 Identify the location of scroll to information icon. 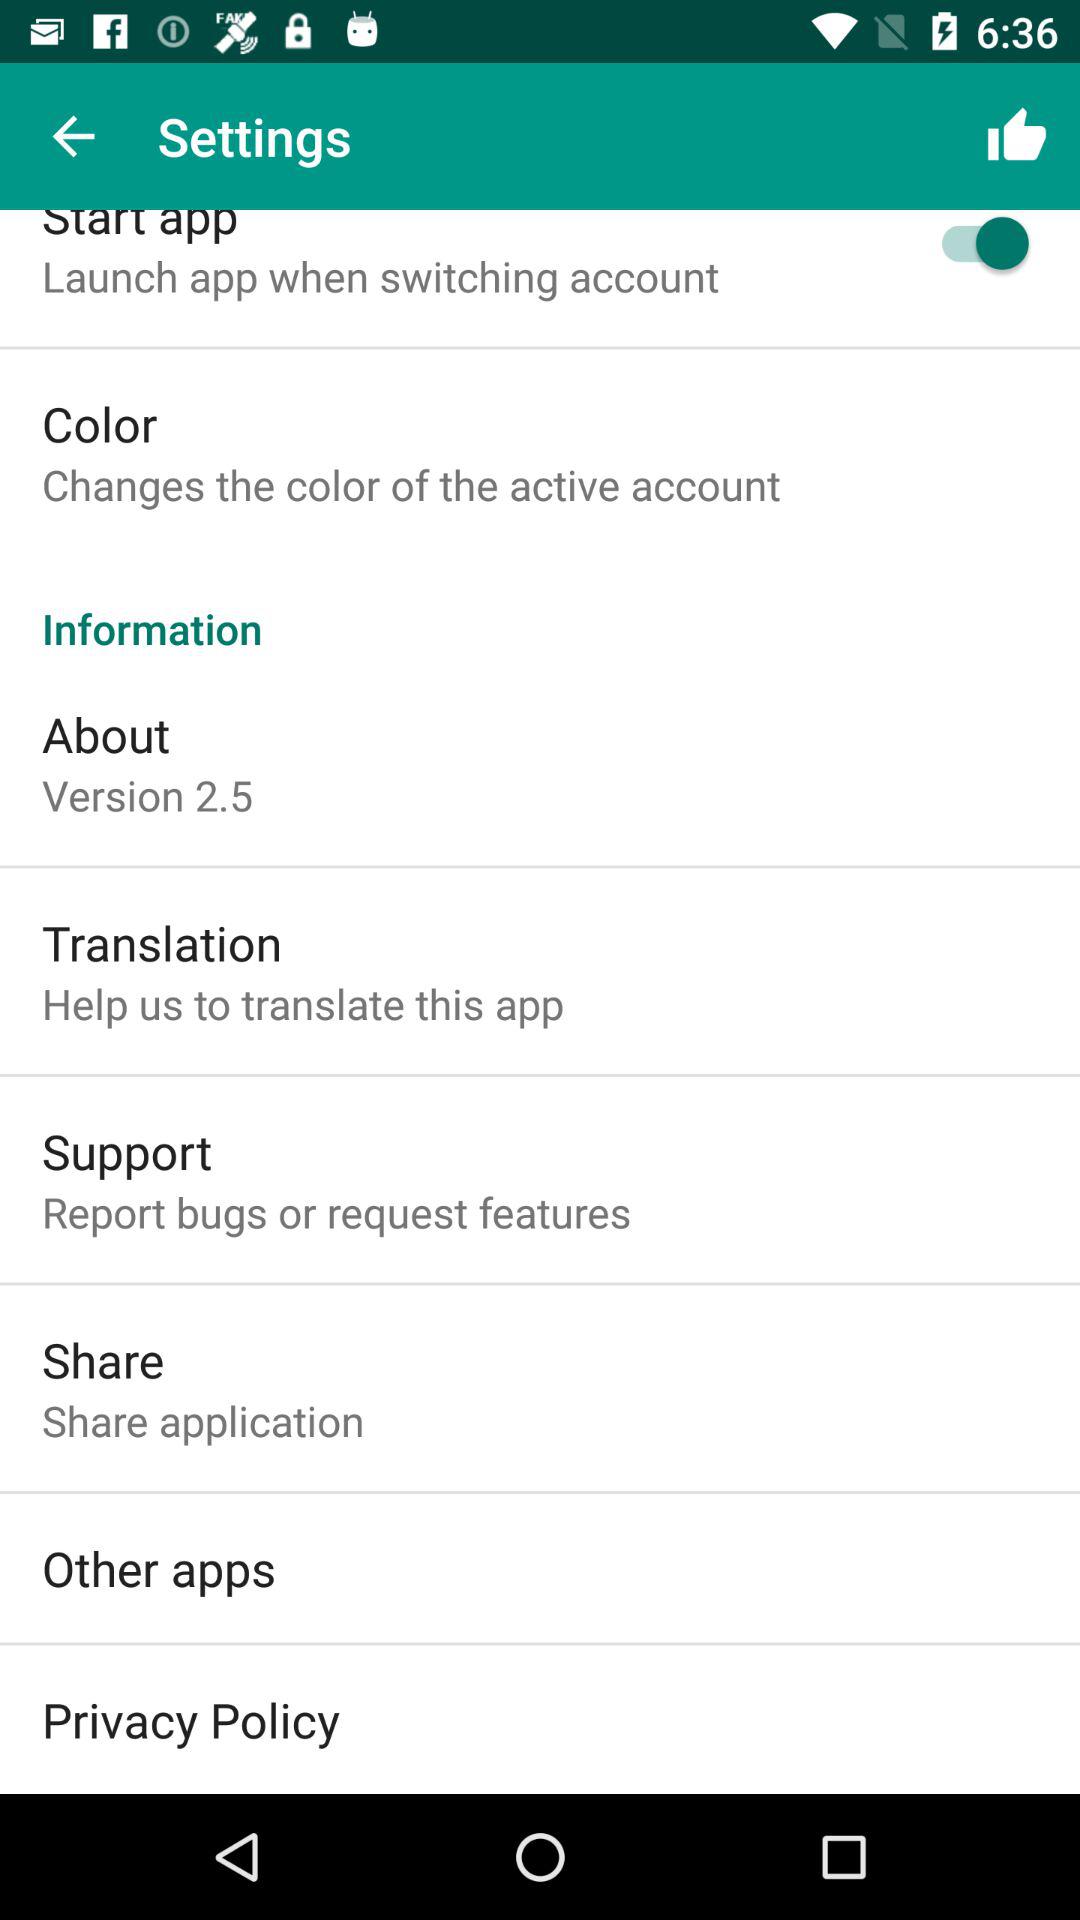
(540, 607).